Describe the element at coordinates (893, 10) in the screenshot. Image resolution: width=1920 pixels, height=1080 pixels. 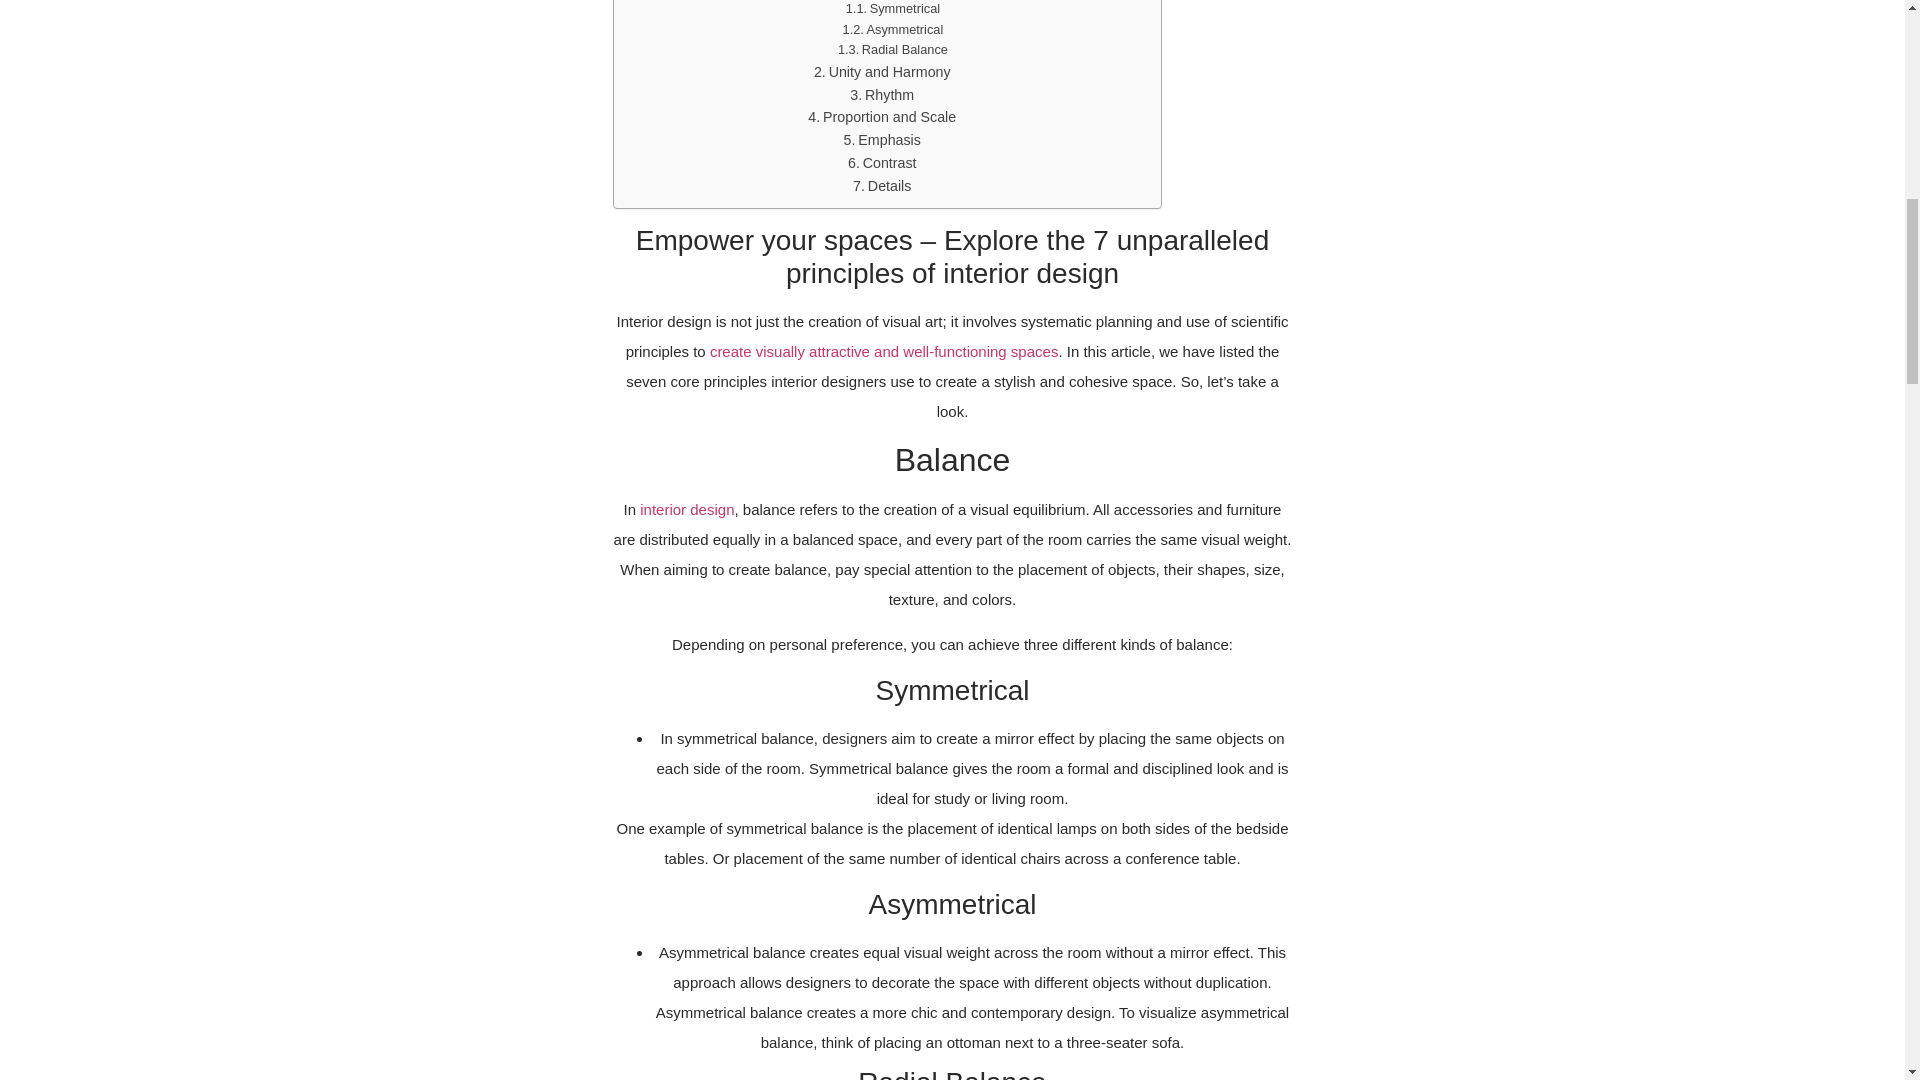
I see `Symmetrical` at that location.